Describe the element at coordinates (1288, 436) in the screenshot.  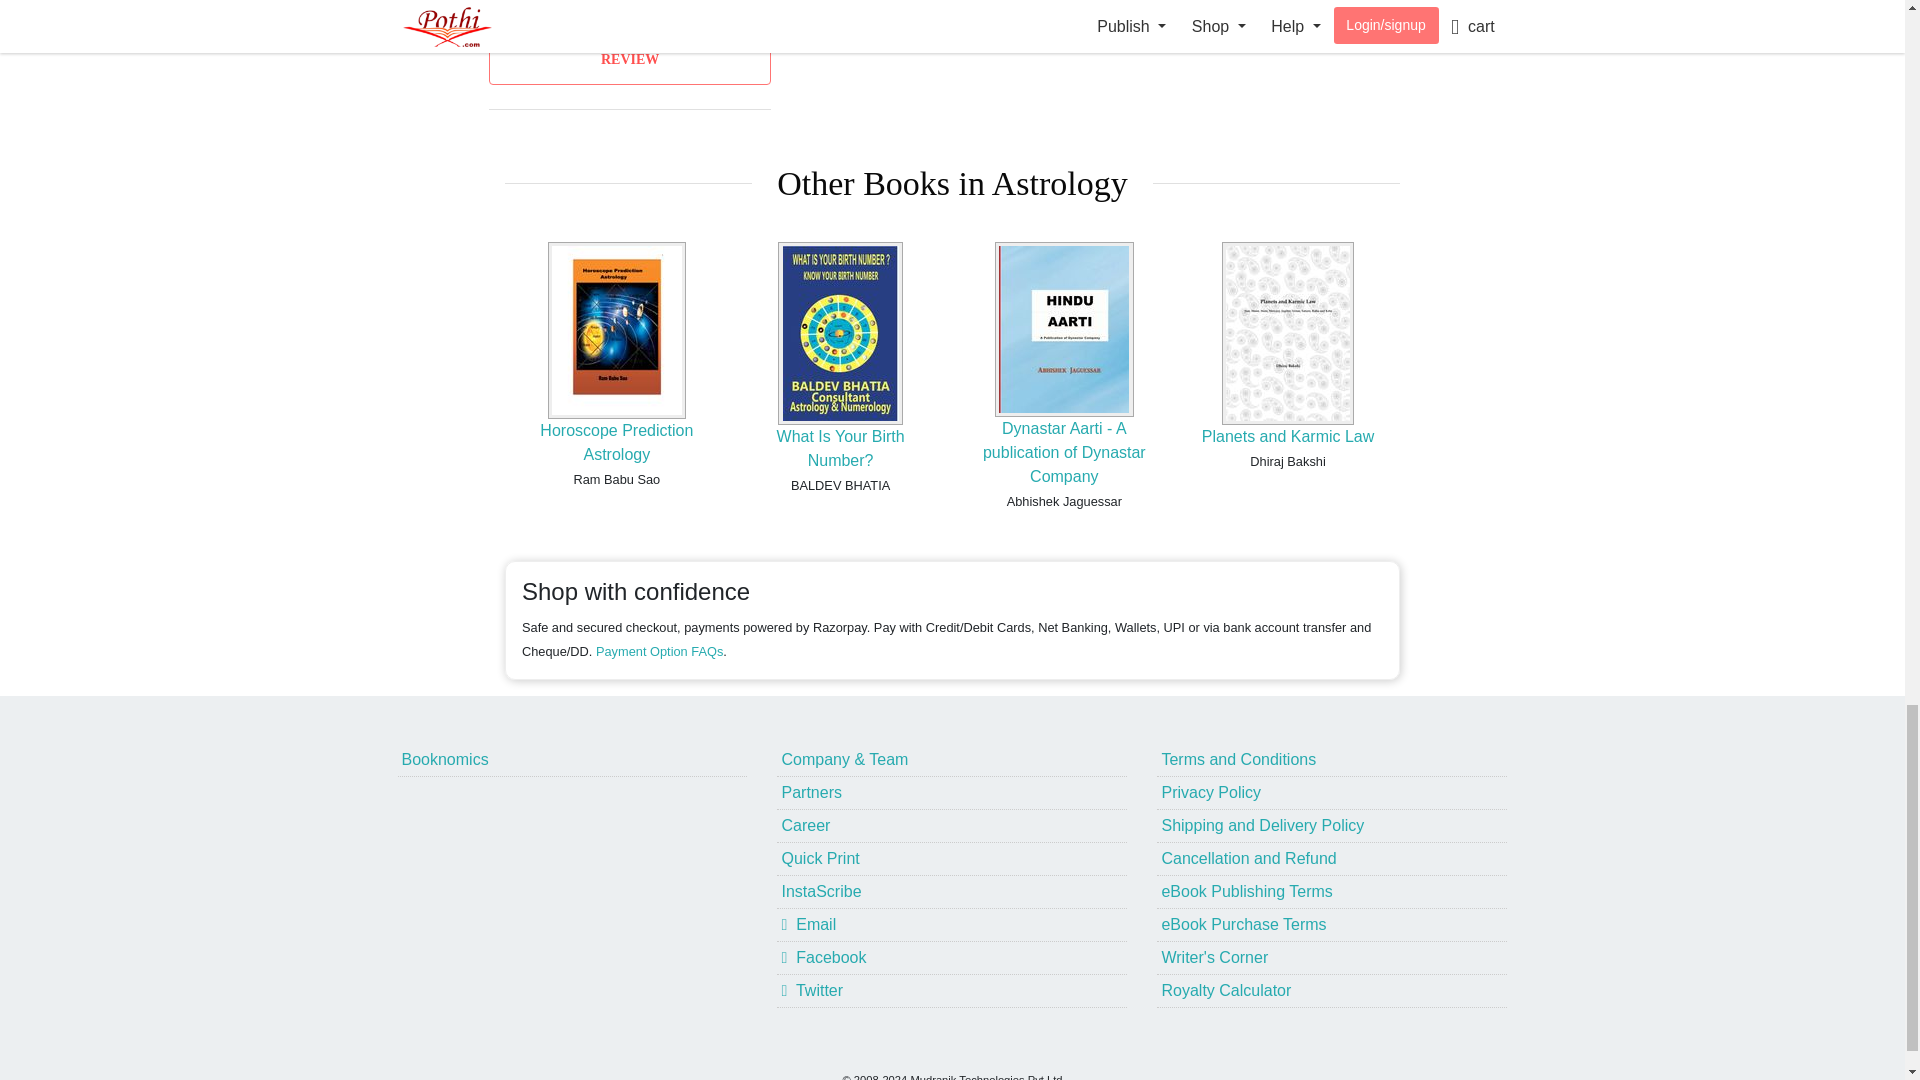
I see `Planets and Karmic Law` at that location.